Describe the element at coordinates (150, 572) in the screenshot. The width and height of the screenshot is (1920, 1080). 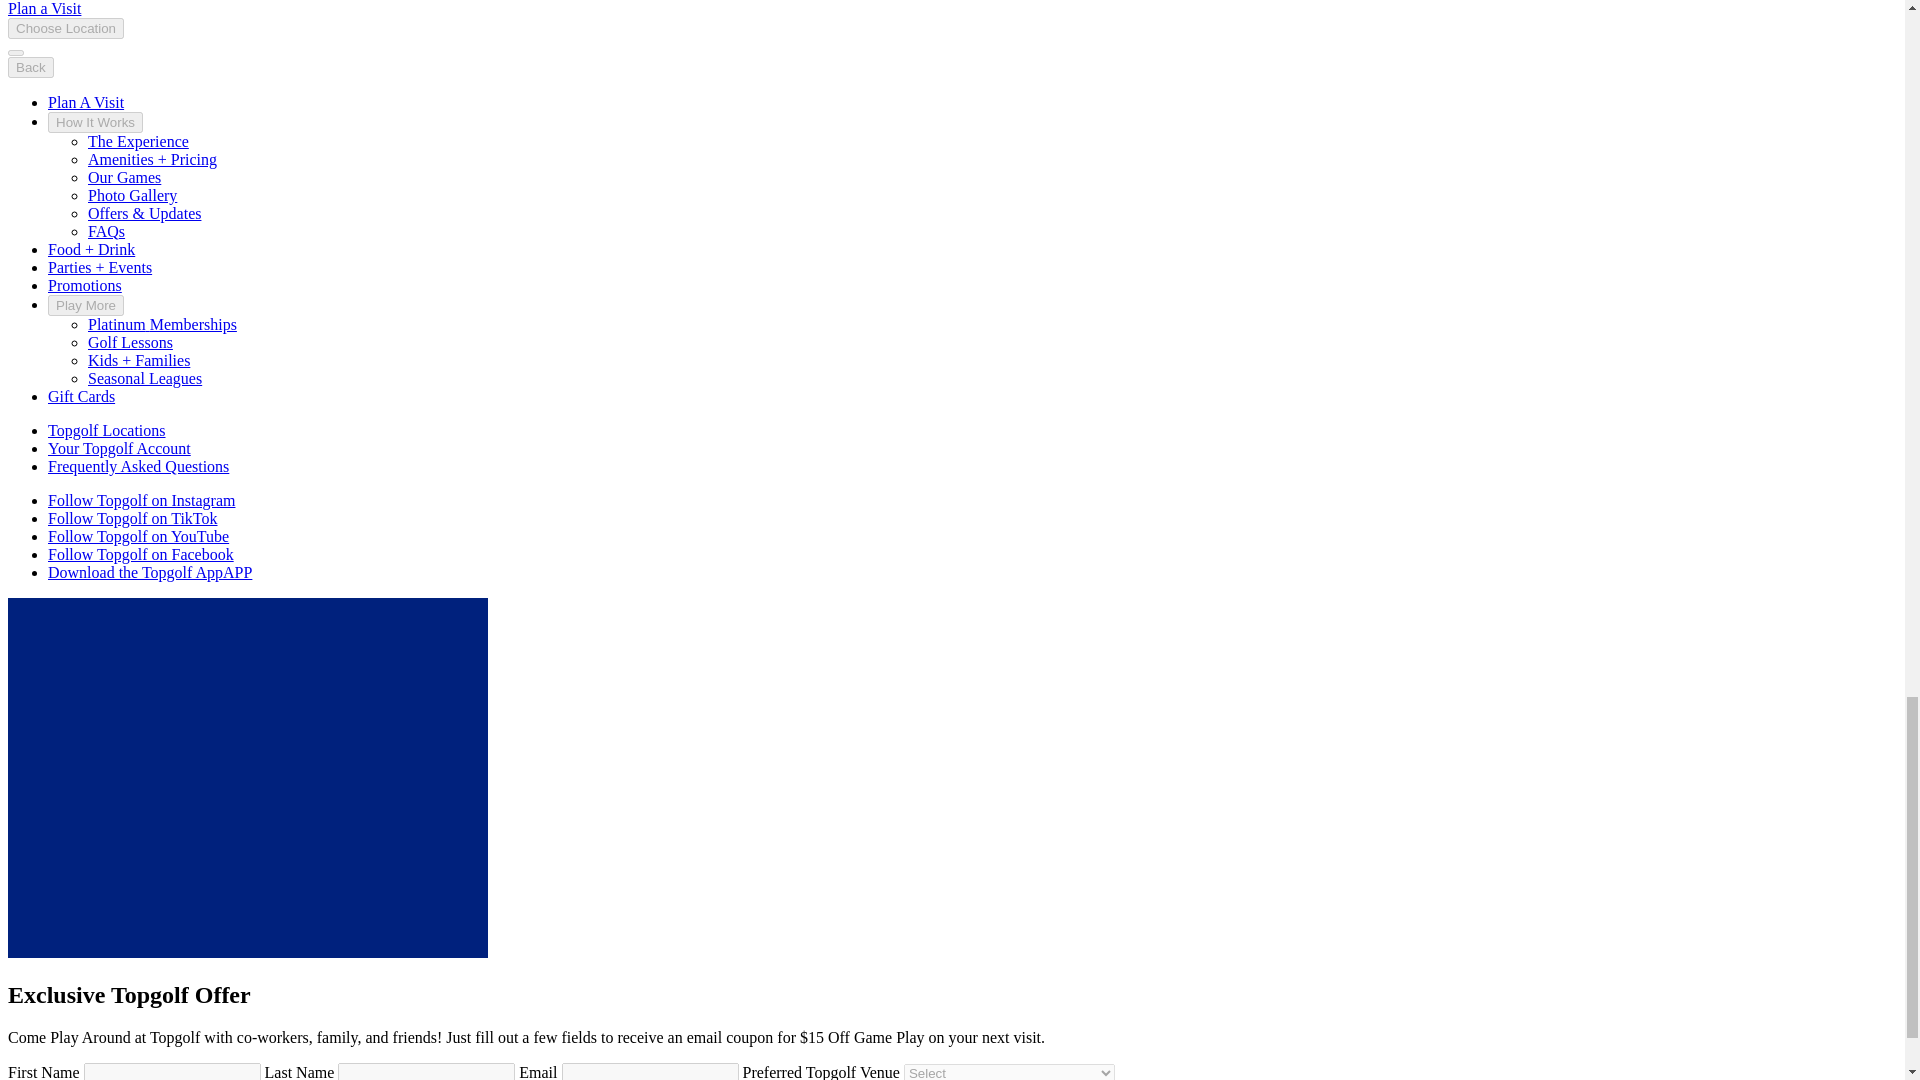
I see `Download the Topgolf AppAPP` at that location.